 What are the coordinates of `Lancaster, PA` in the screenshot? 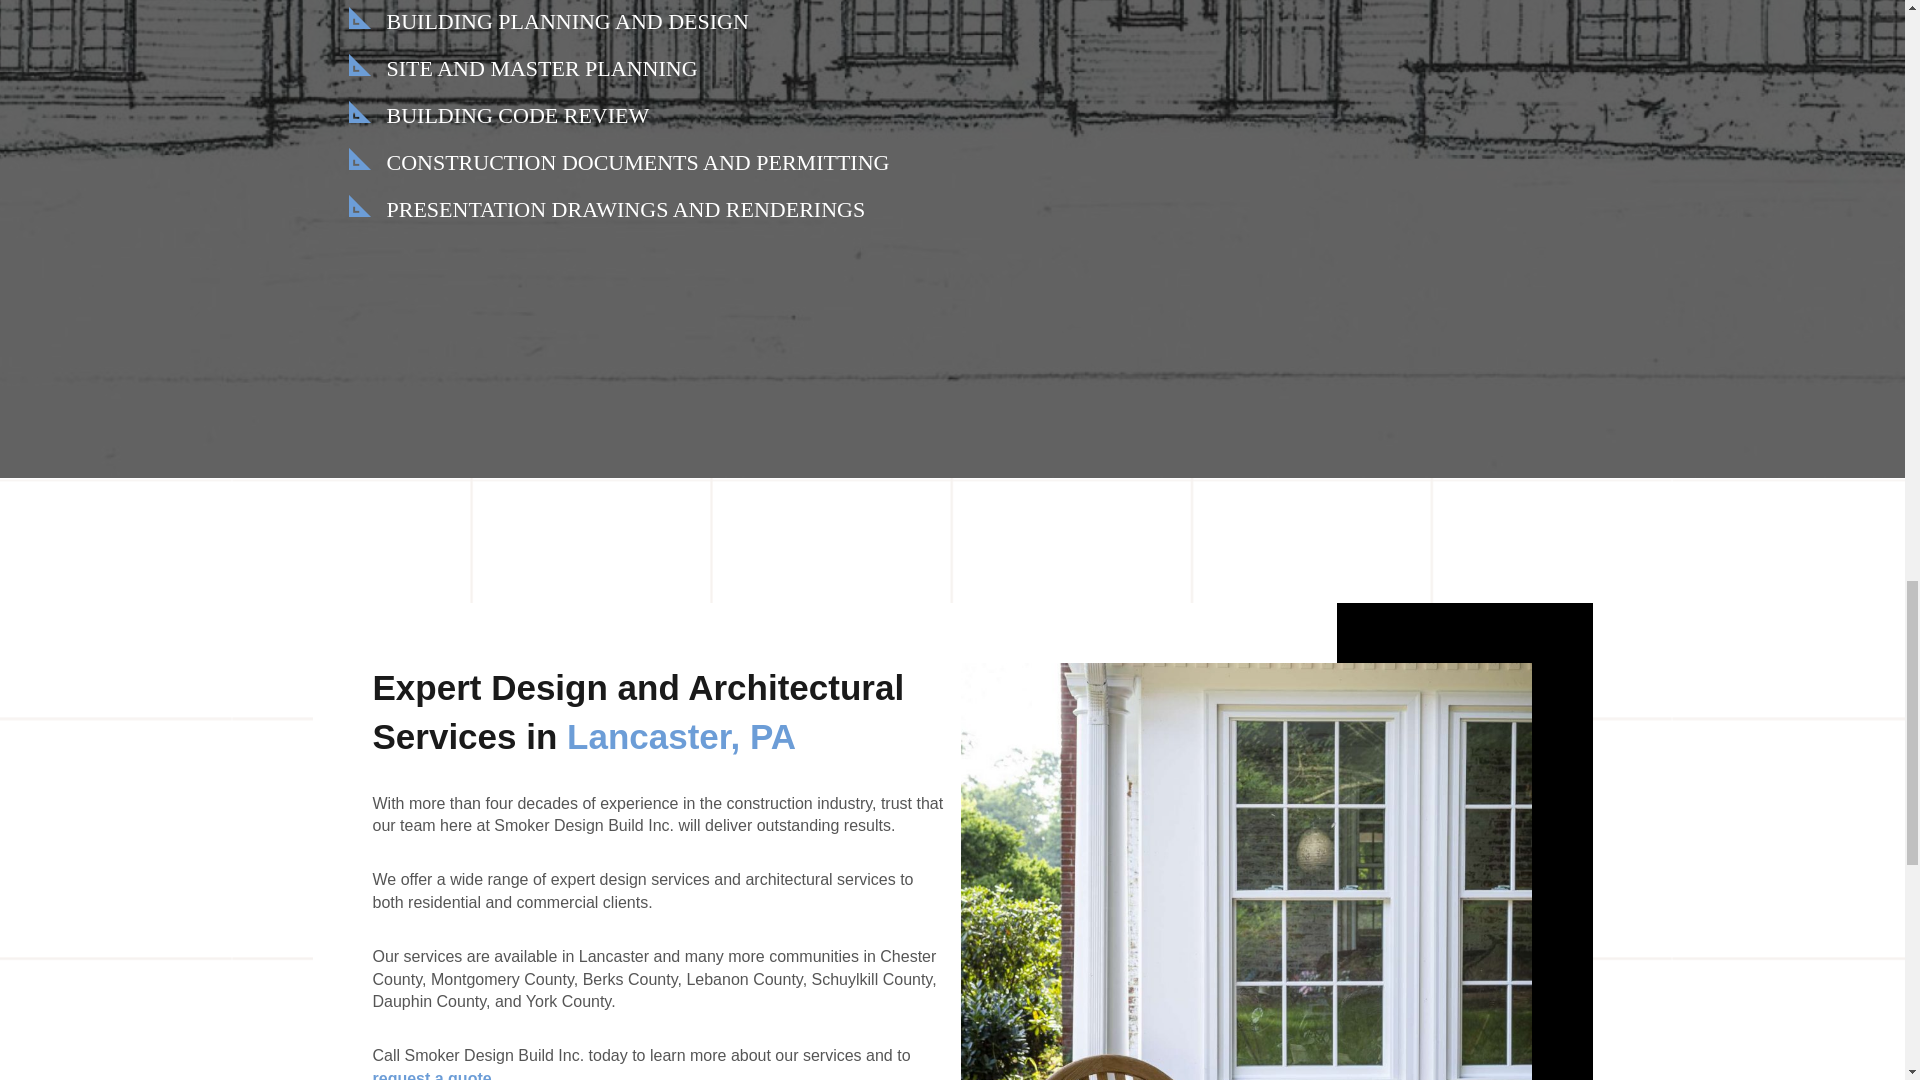 It's located at (681, 736).